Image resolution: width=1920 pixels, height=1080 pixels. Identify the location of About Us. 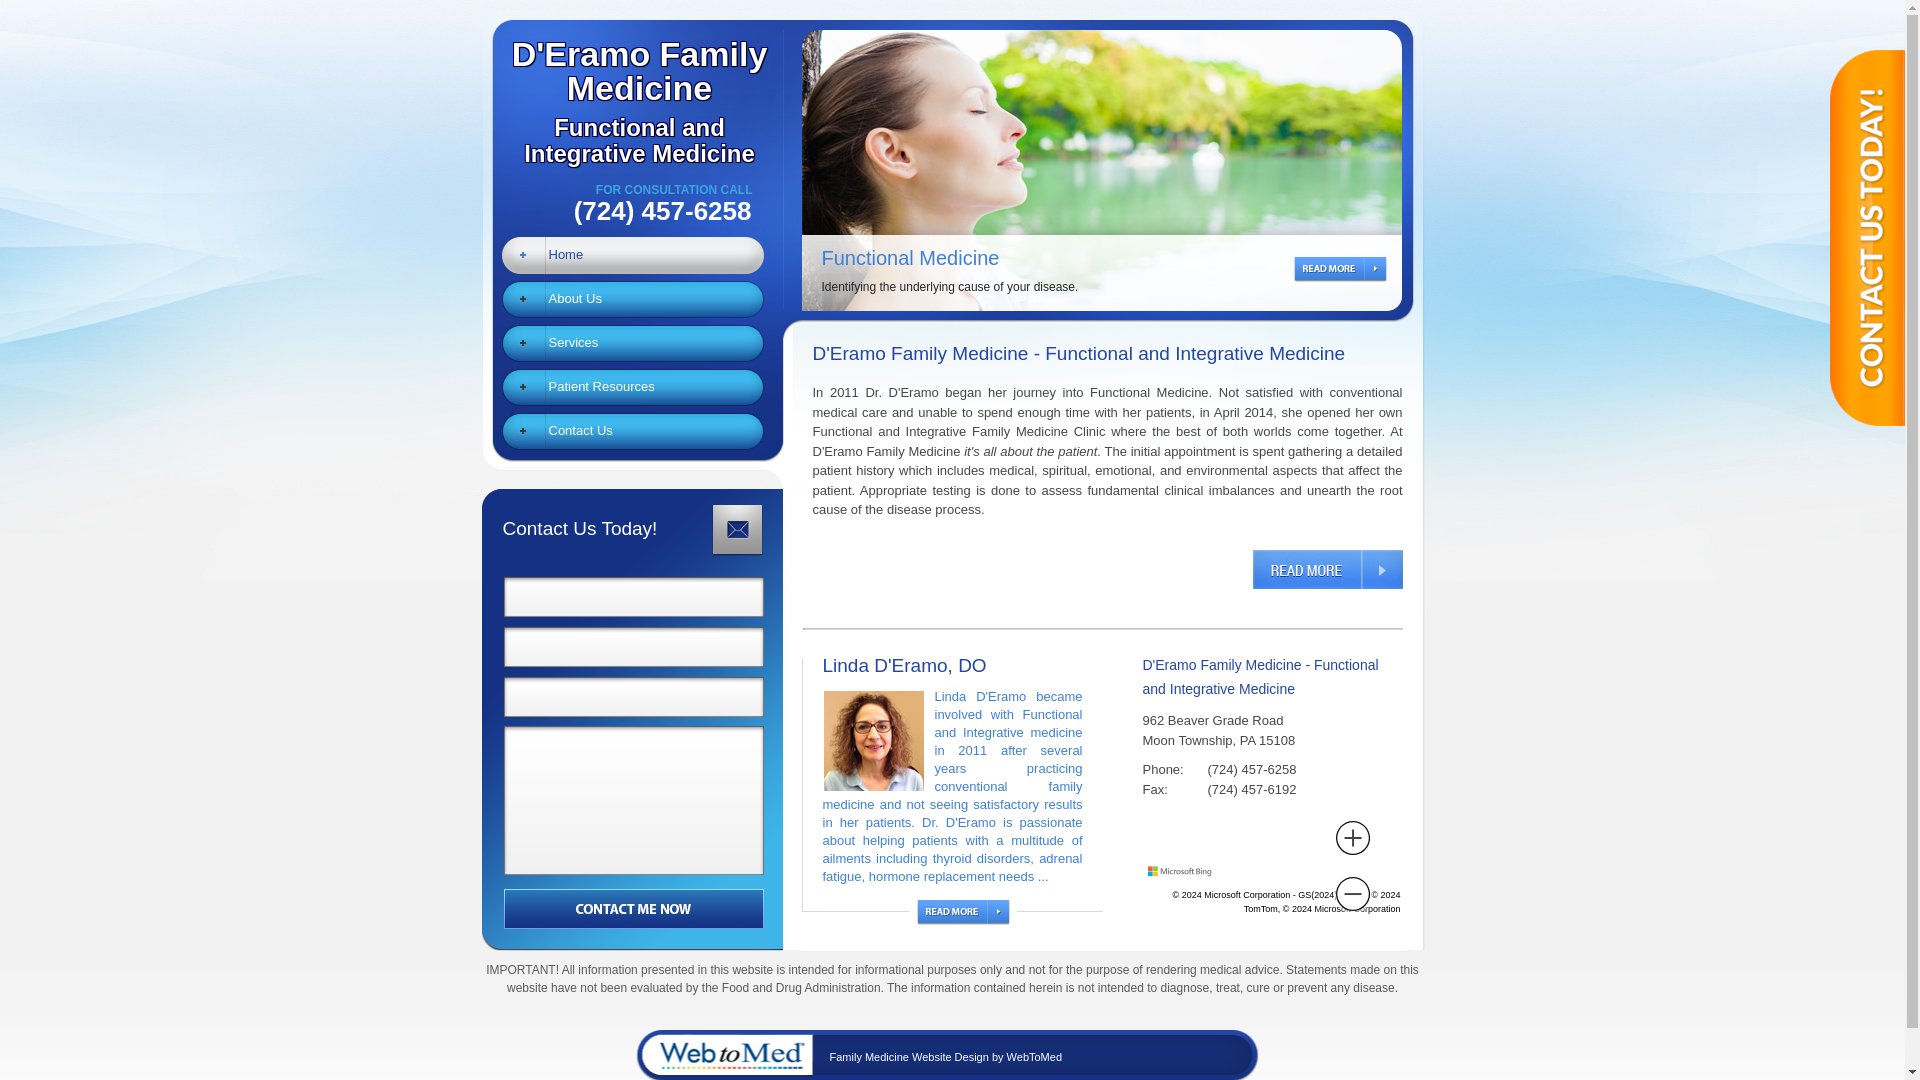
(633, 386).